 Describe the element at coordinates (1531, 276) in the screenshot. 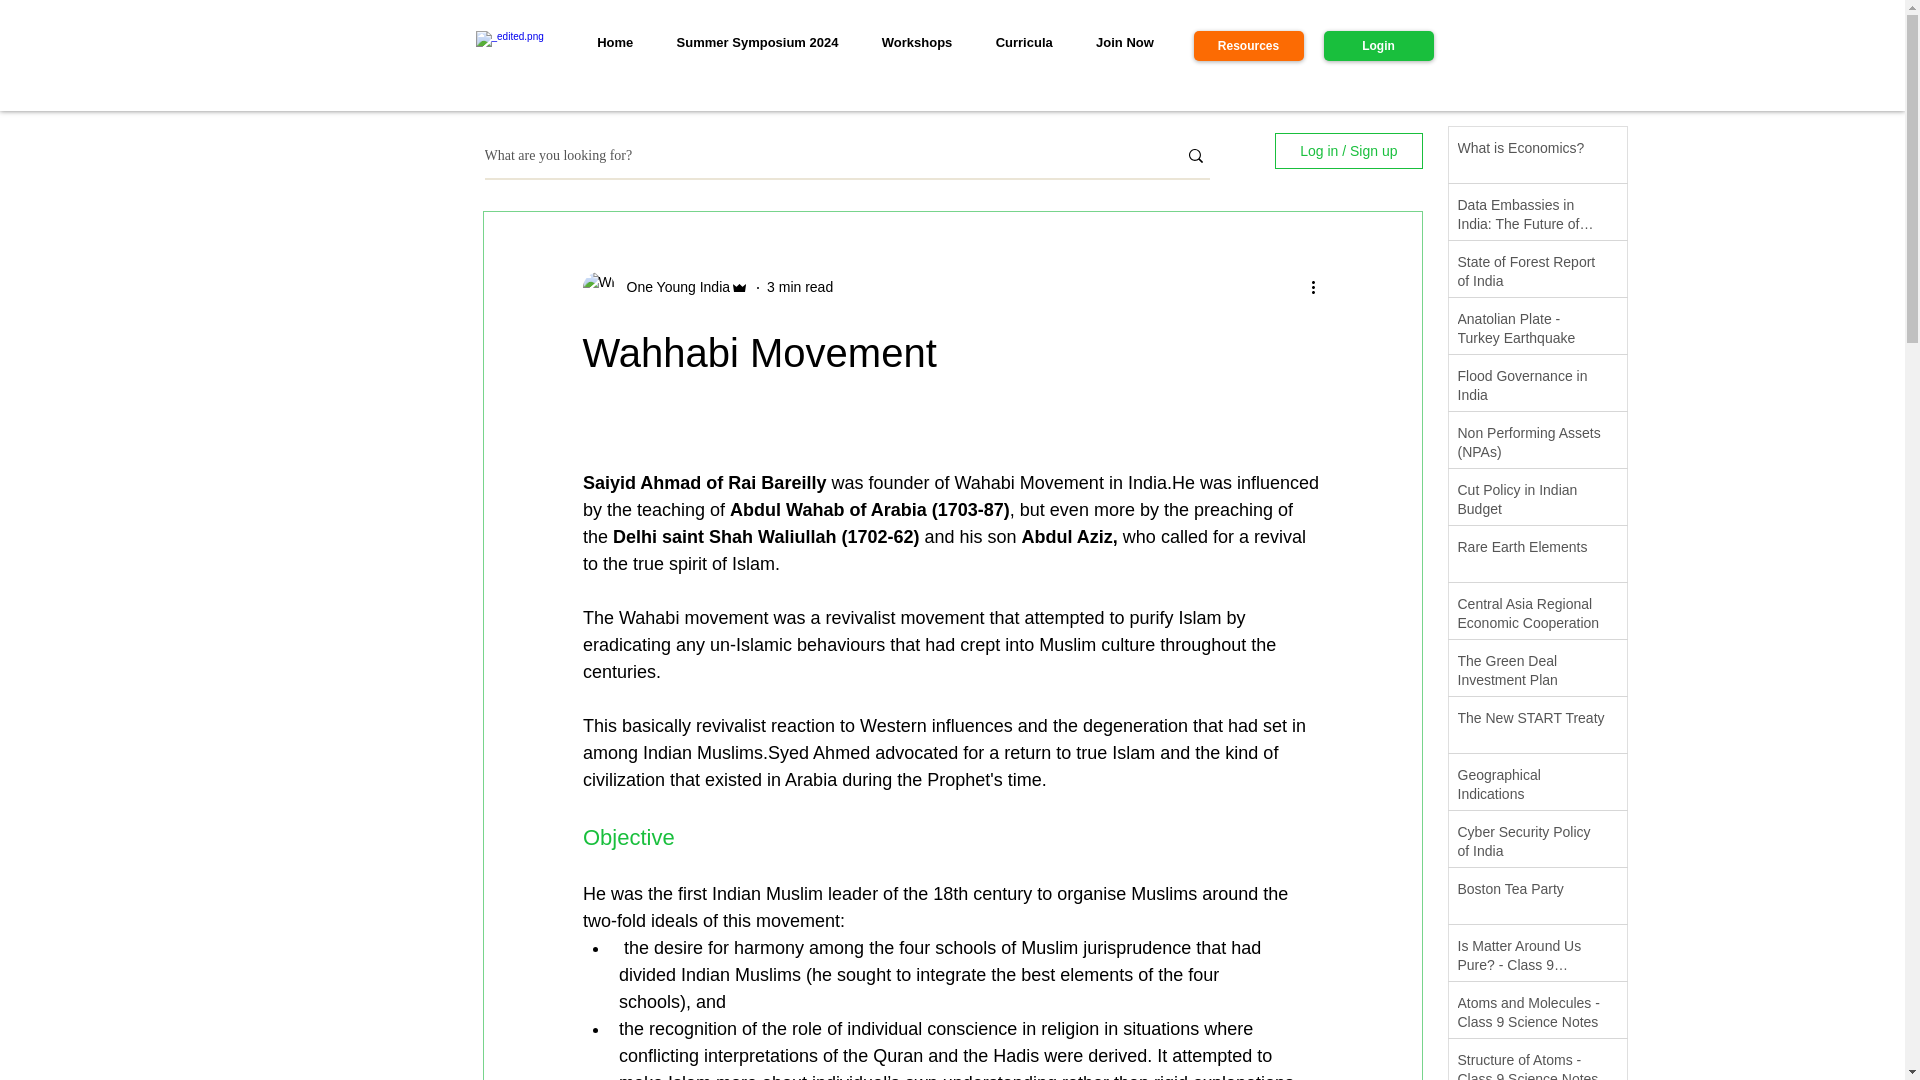

I see `State of Forest Report of India` at that location.